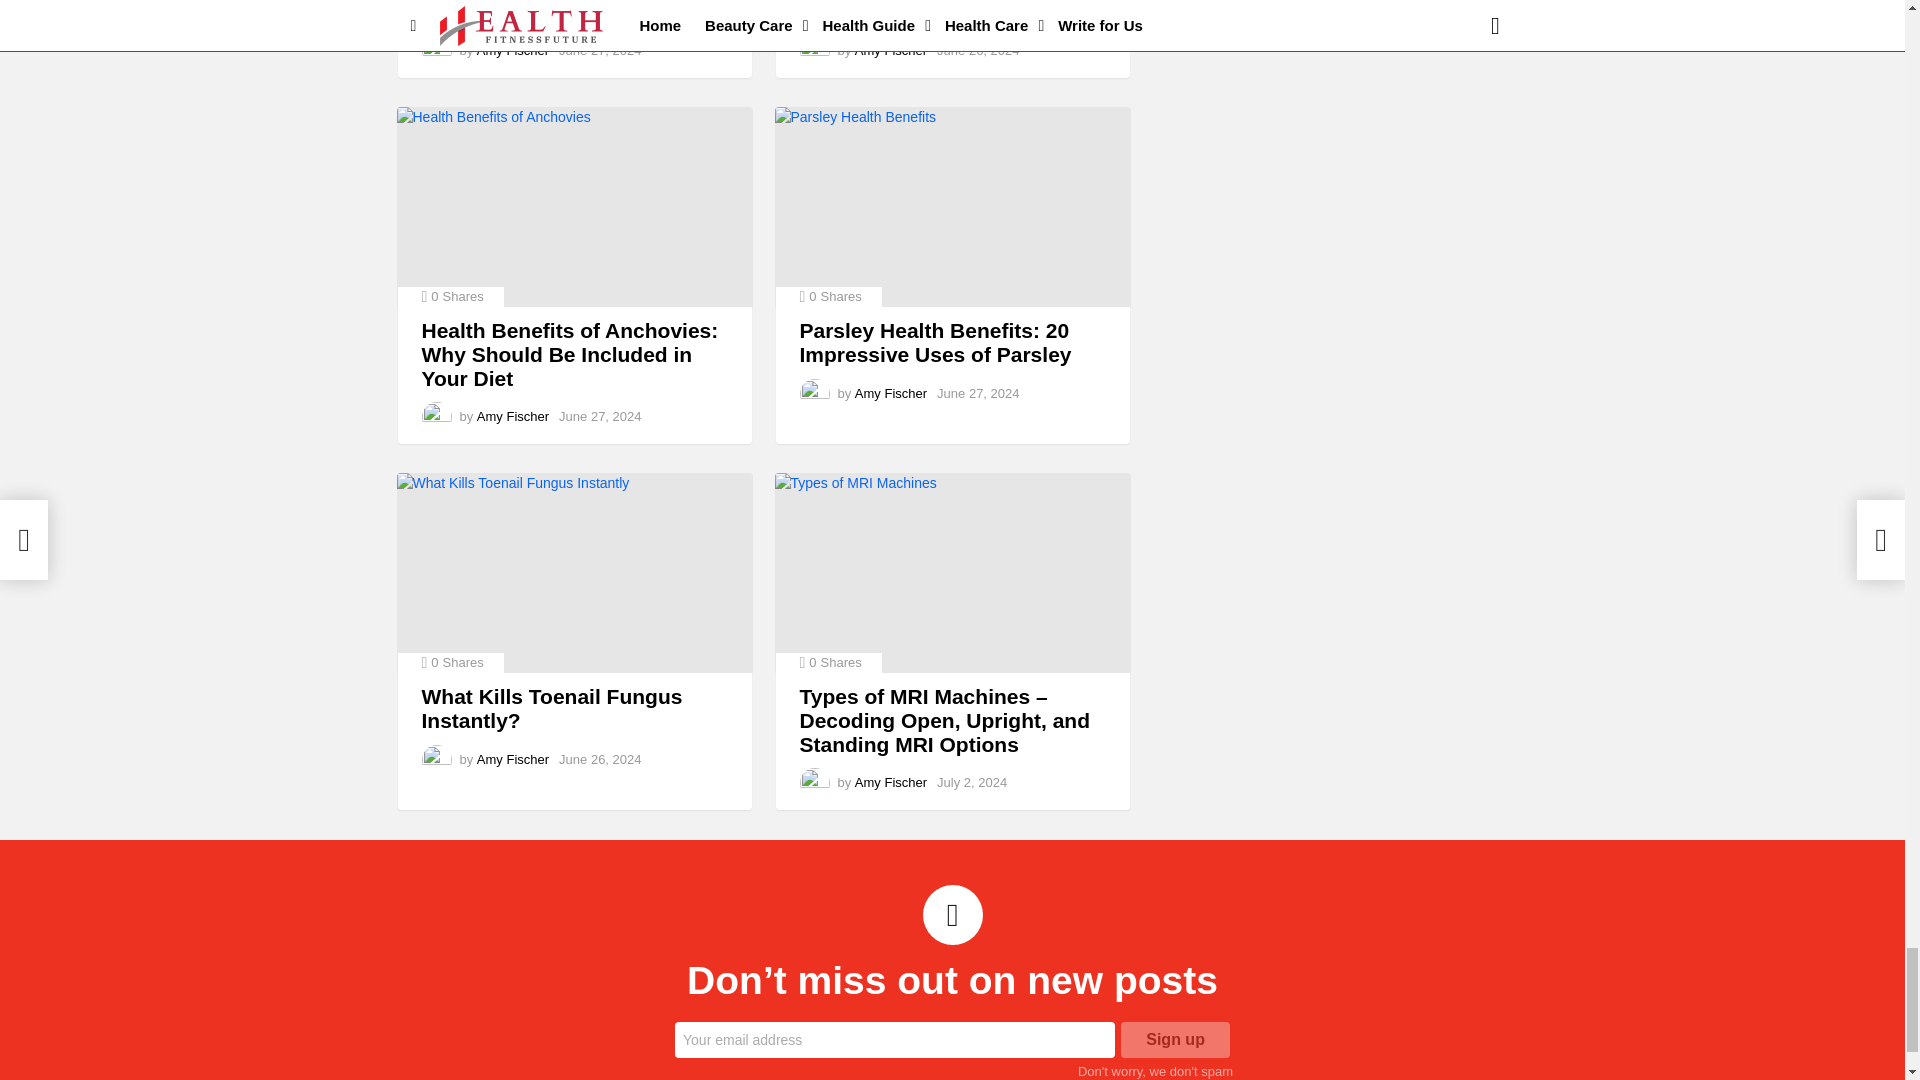 This screenshot has height=1080, width=1920. I want to click on Sign up, so click(1176, 1040).